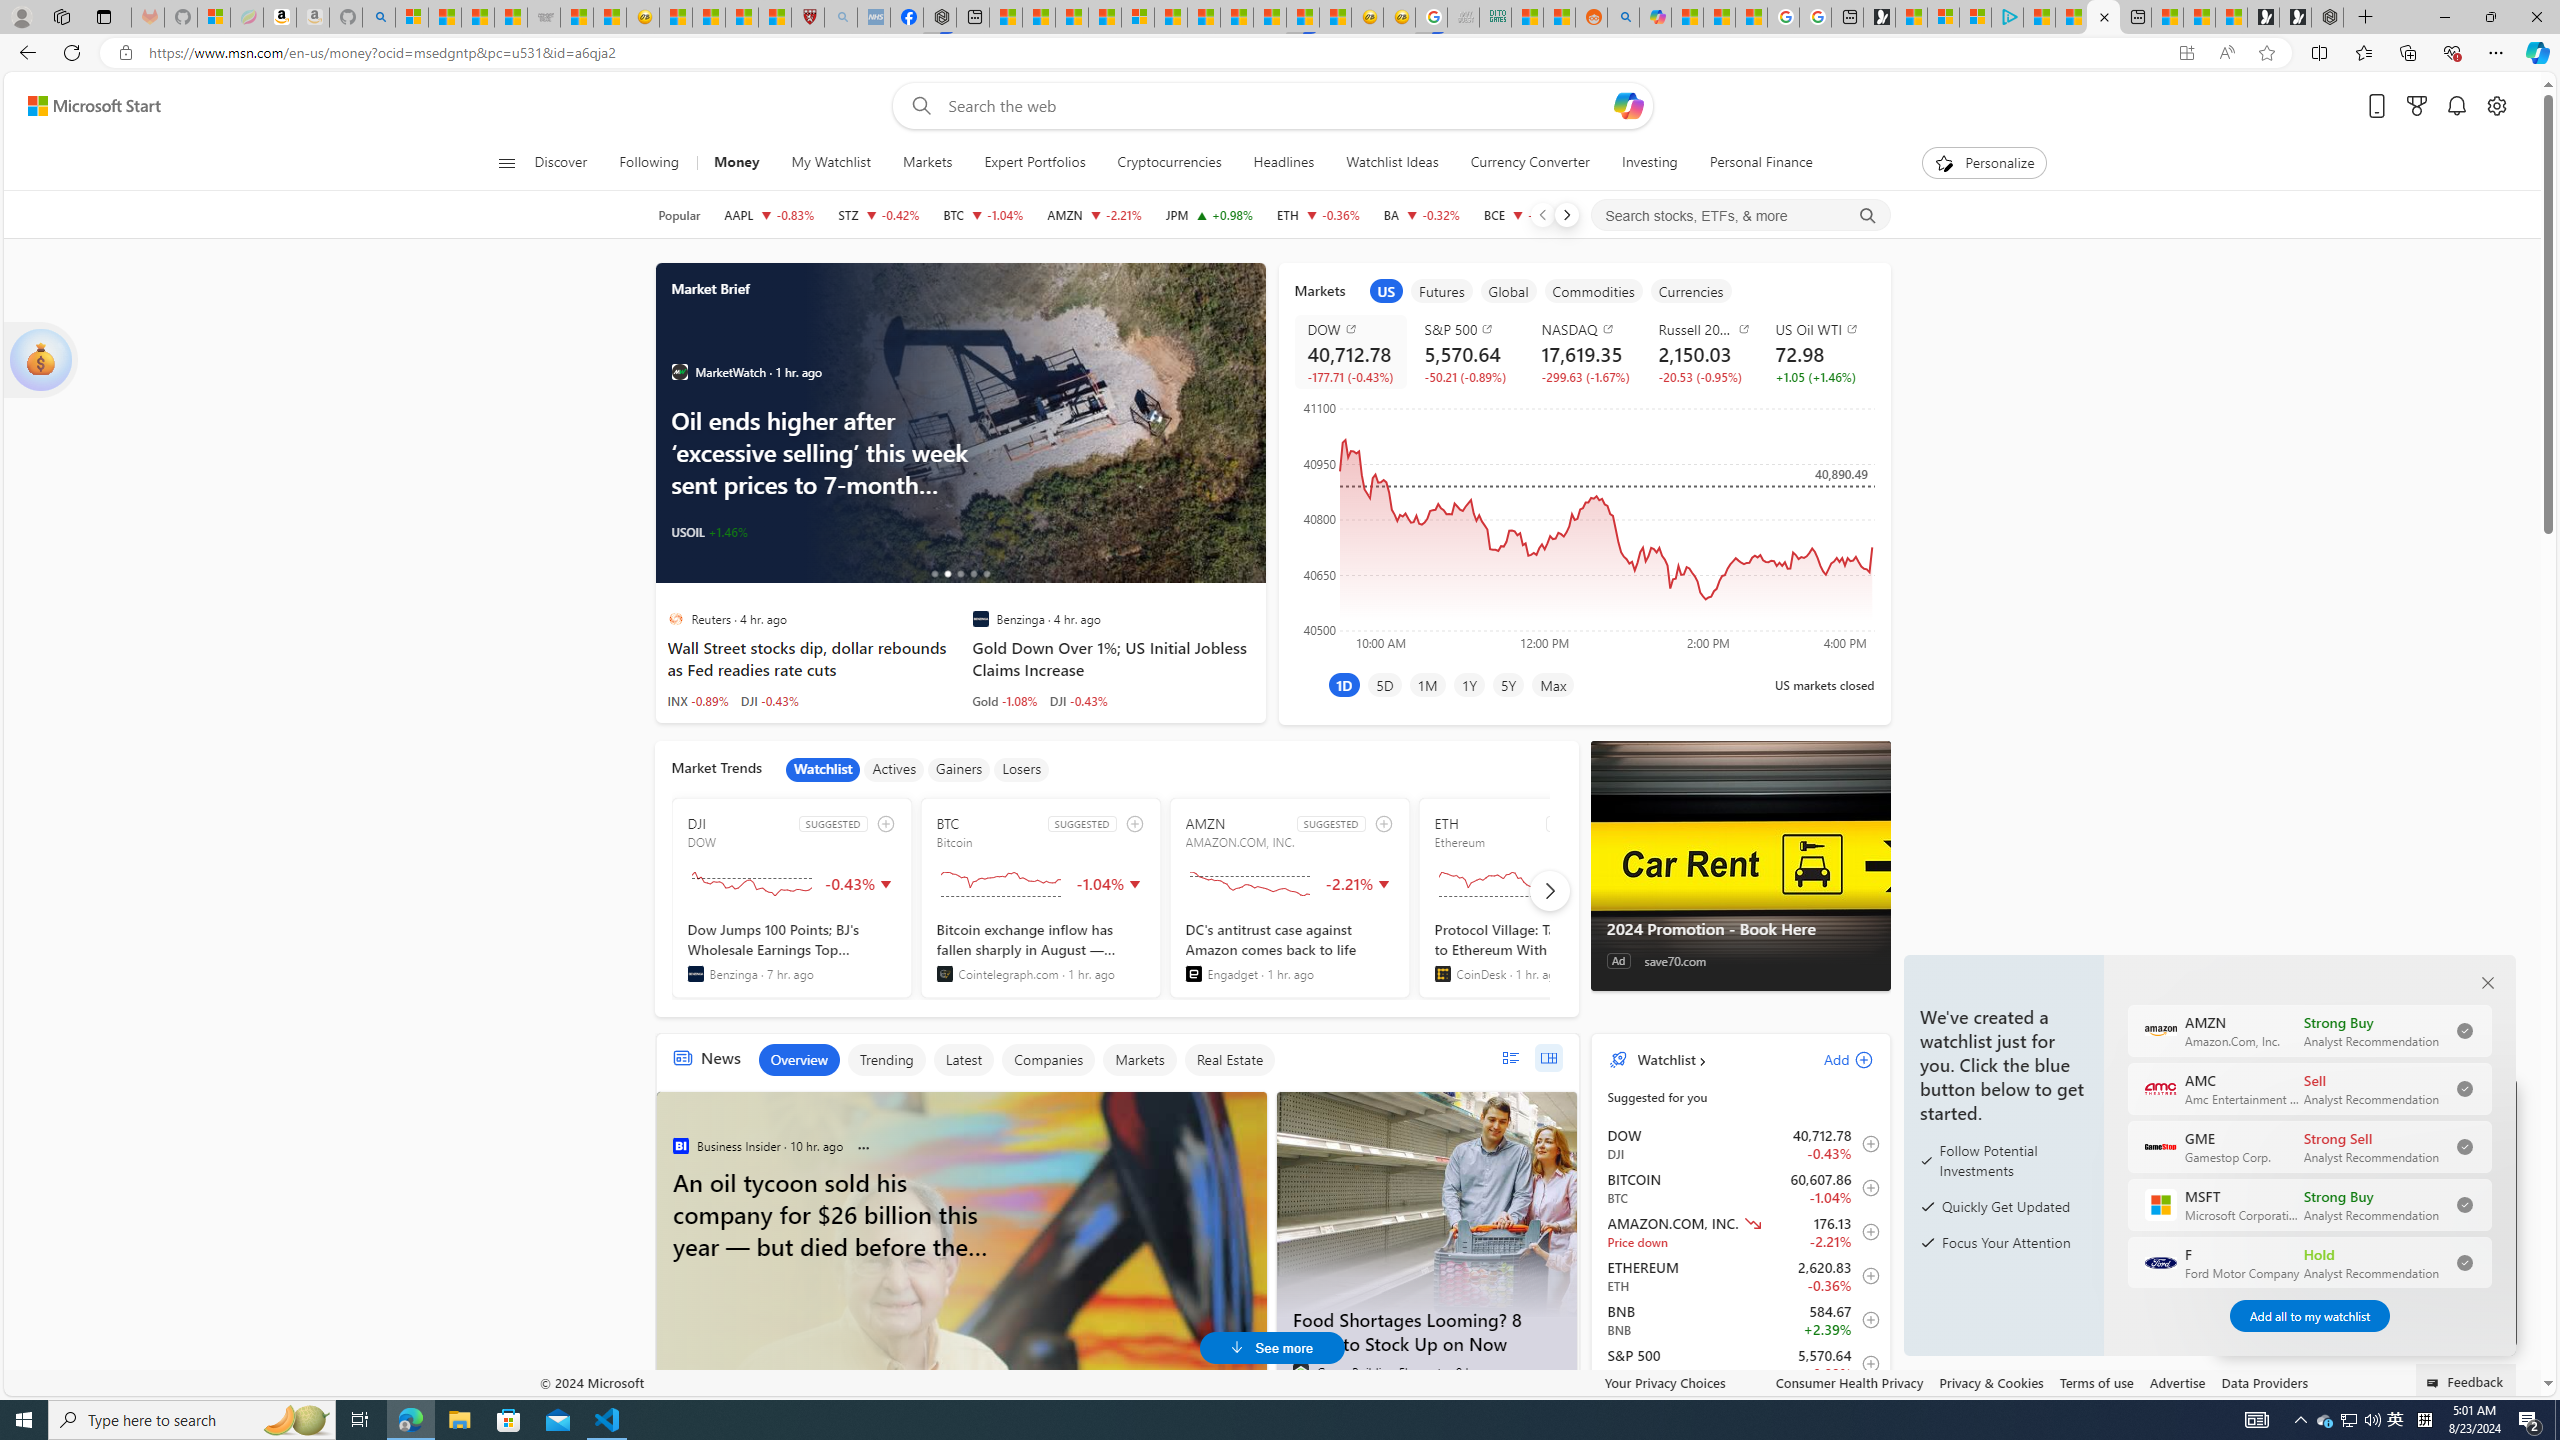 The width and height of the screenshot is (2560, 1440). Describe the element at coordinates (1354, 329) in the screenshot. I see `DOW` at that location.